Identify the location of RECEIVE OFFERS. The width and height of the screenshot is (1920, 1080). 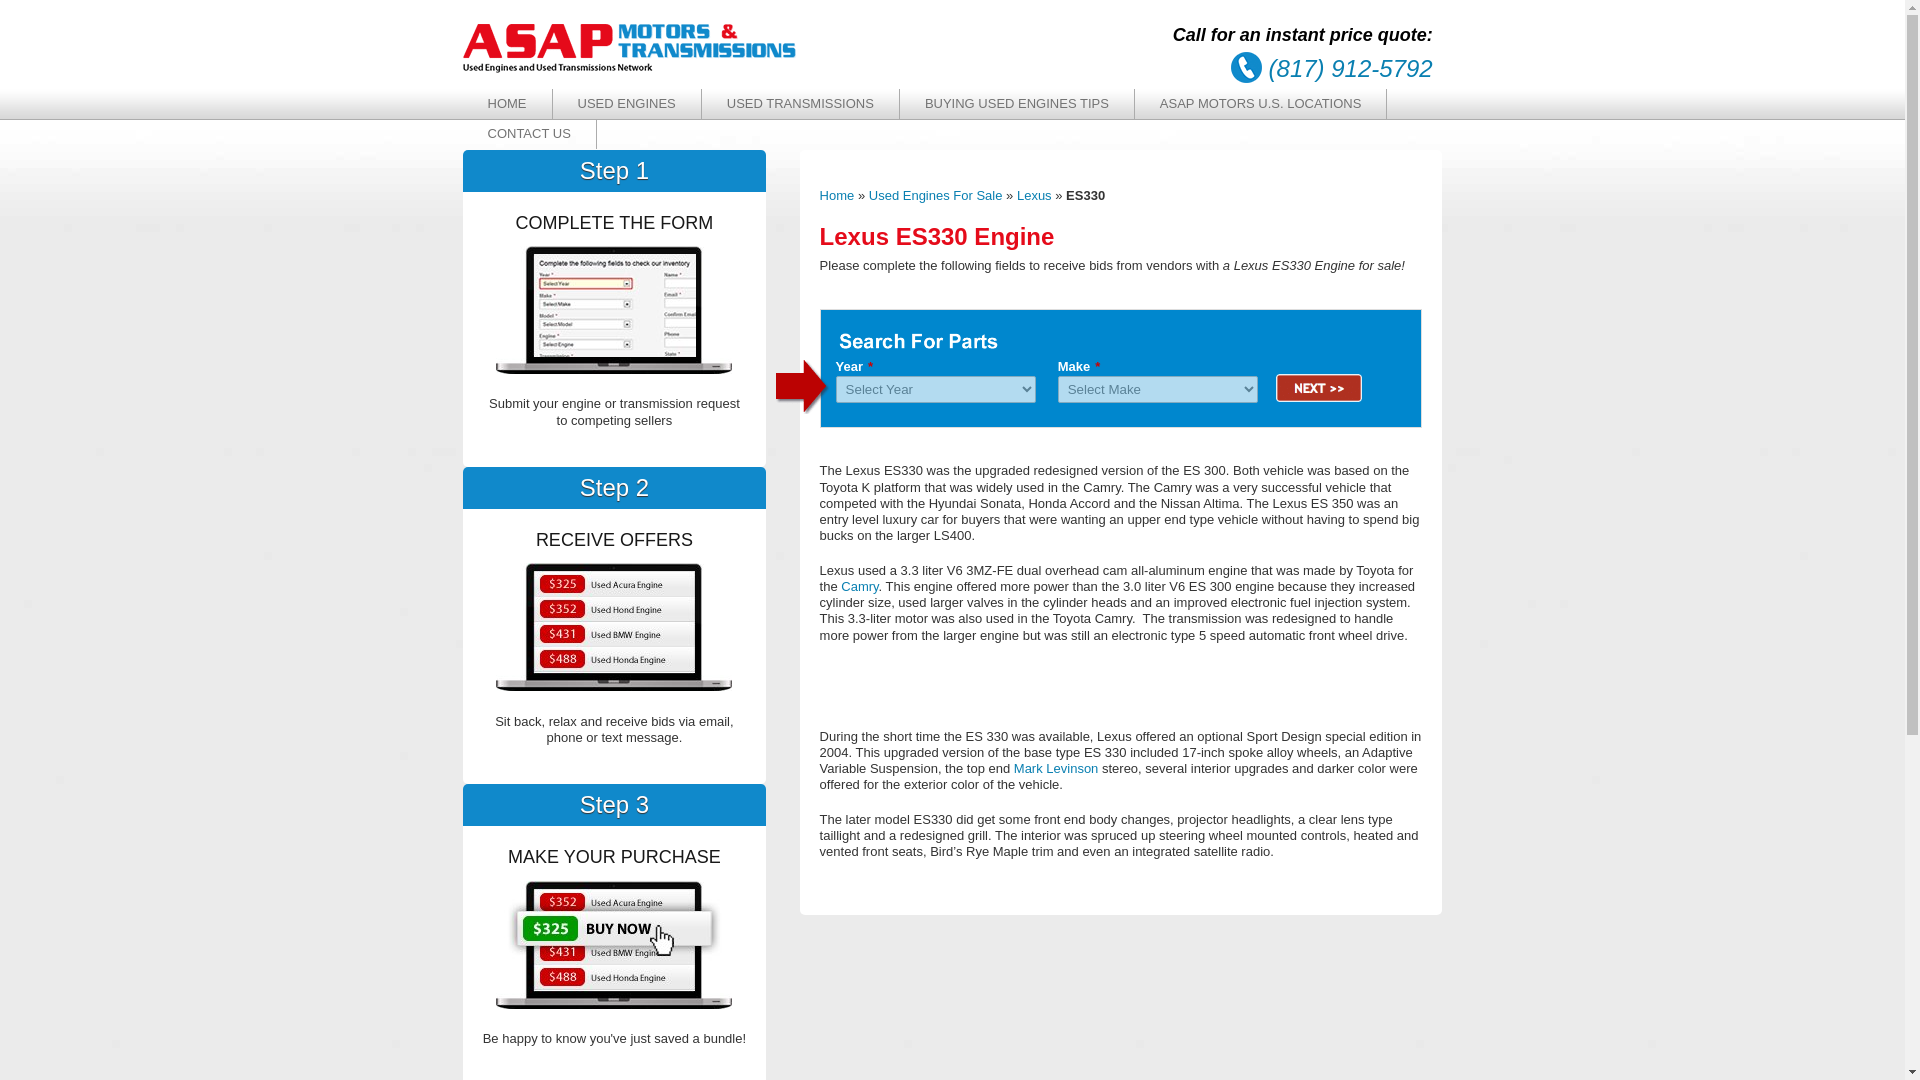
(613, 626).